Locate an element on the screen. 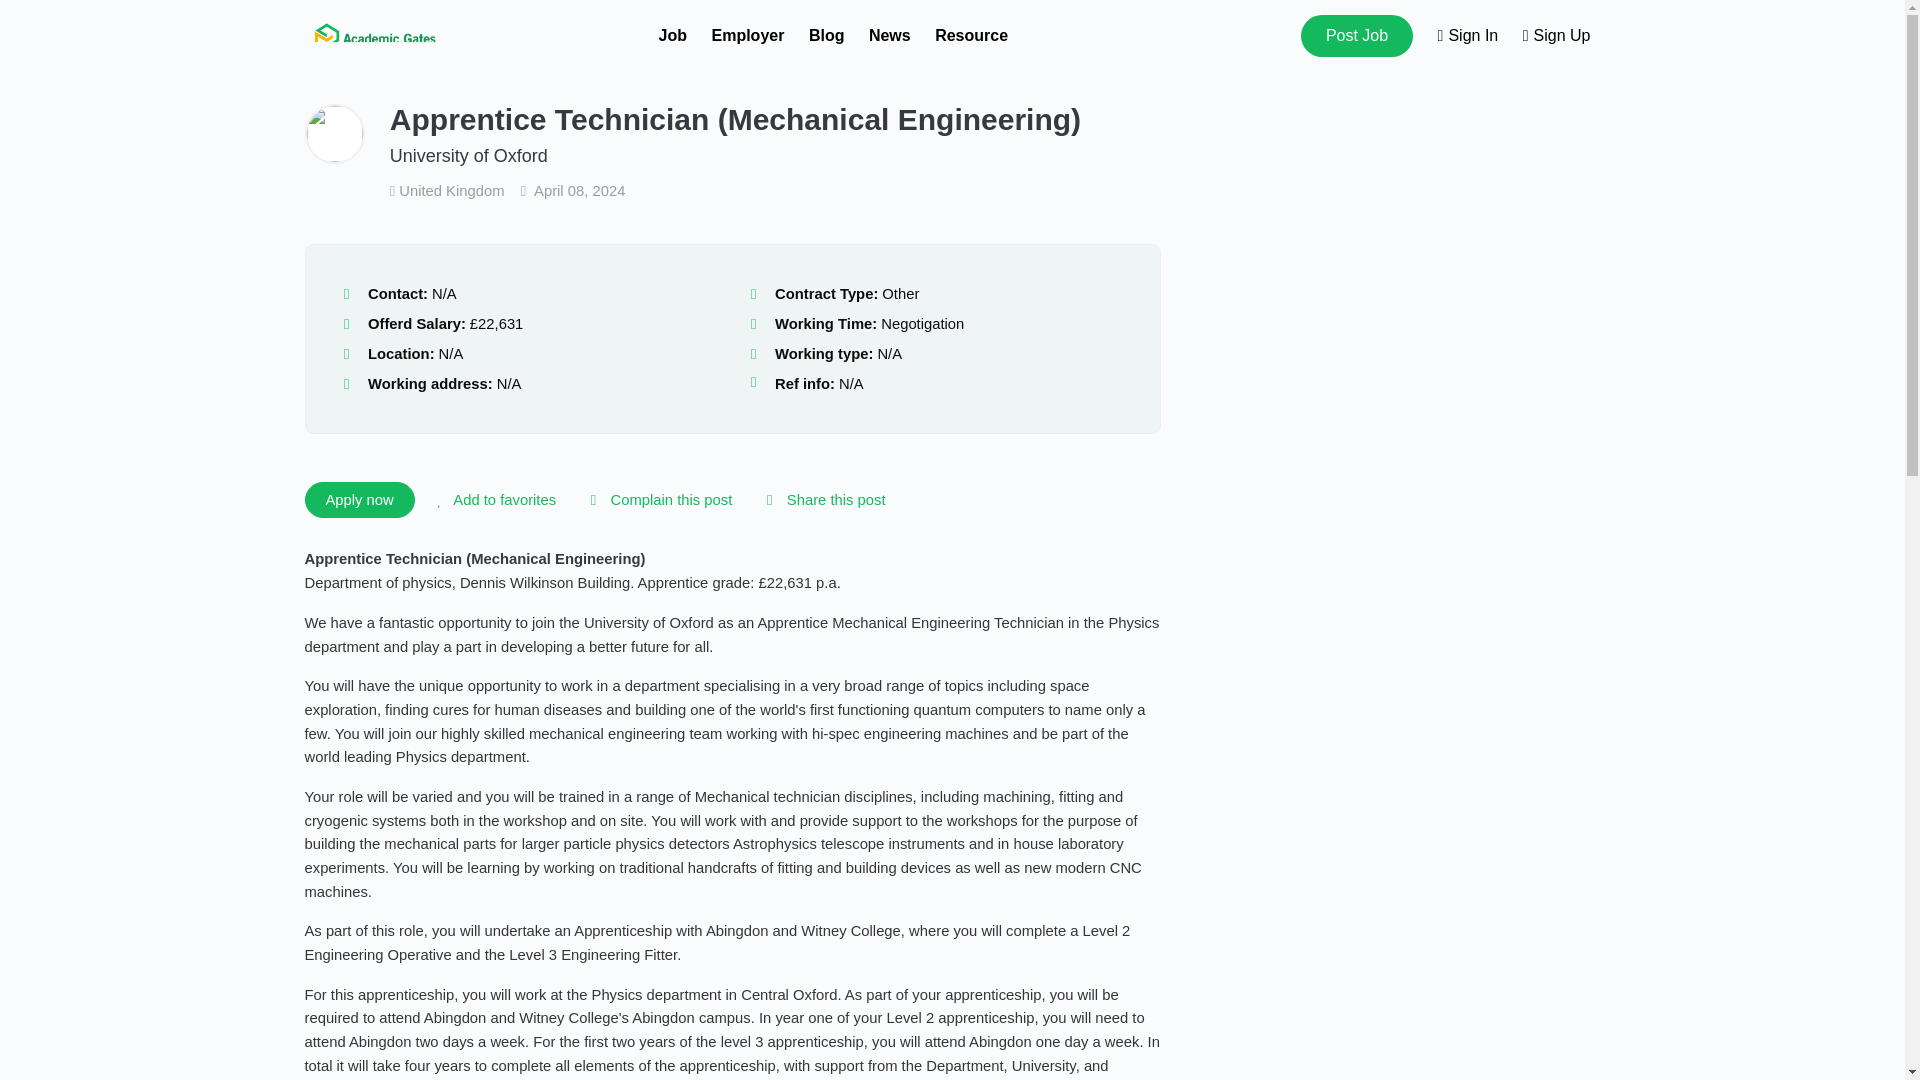  University of Oxford is located at coordinates (468, 156).